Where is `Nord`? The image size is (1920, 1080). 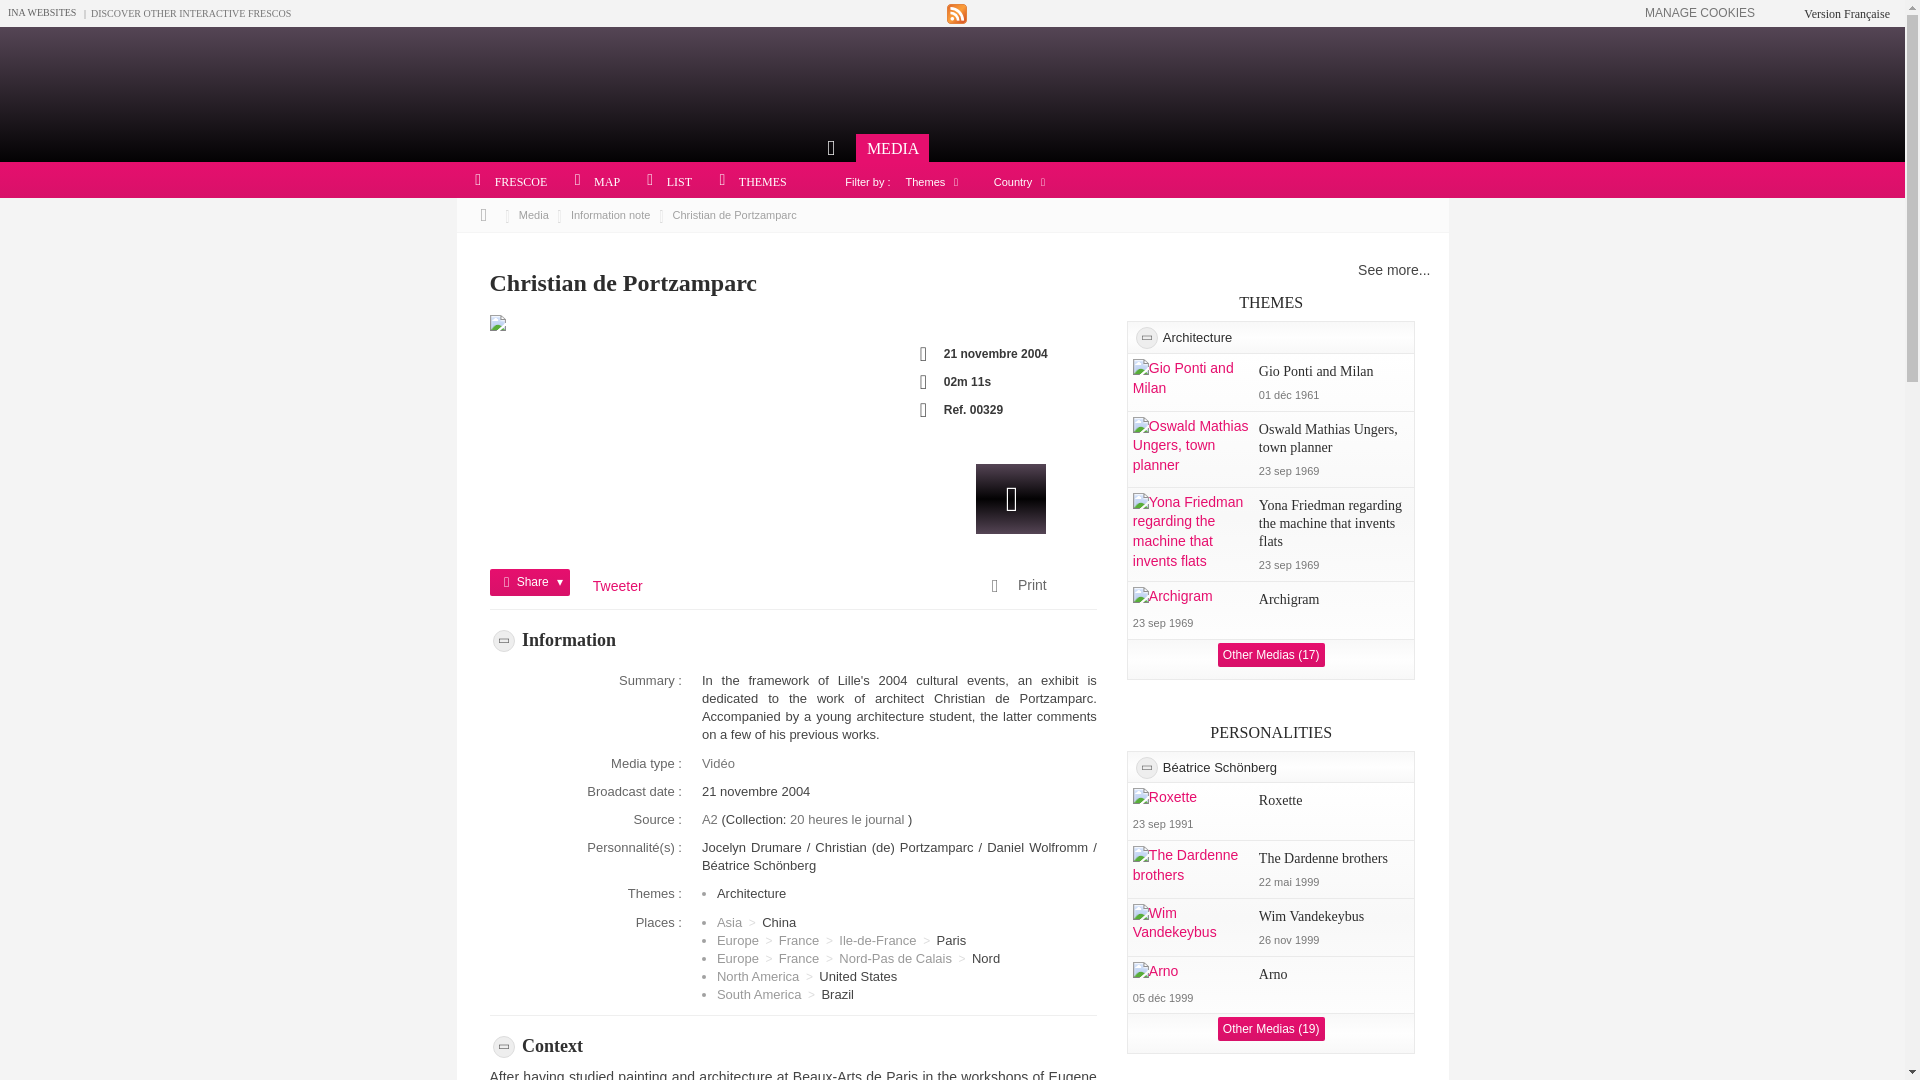
Nord is located at coordinates (986, 958).